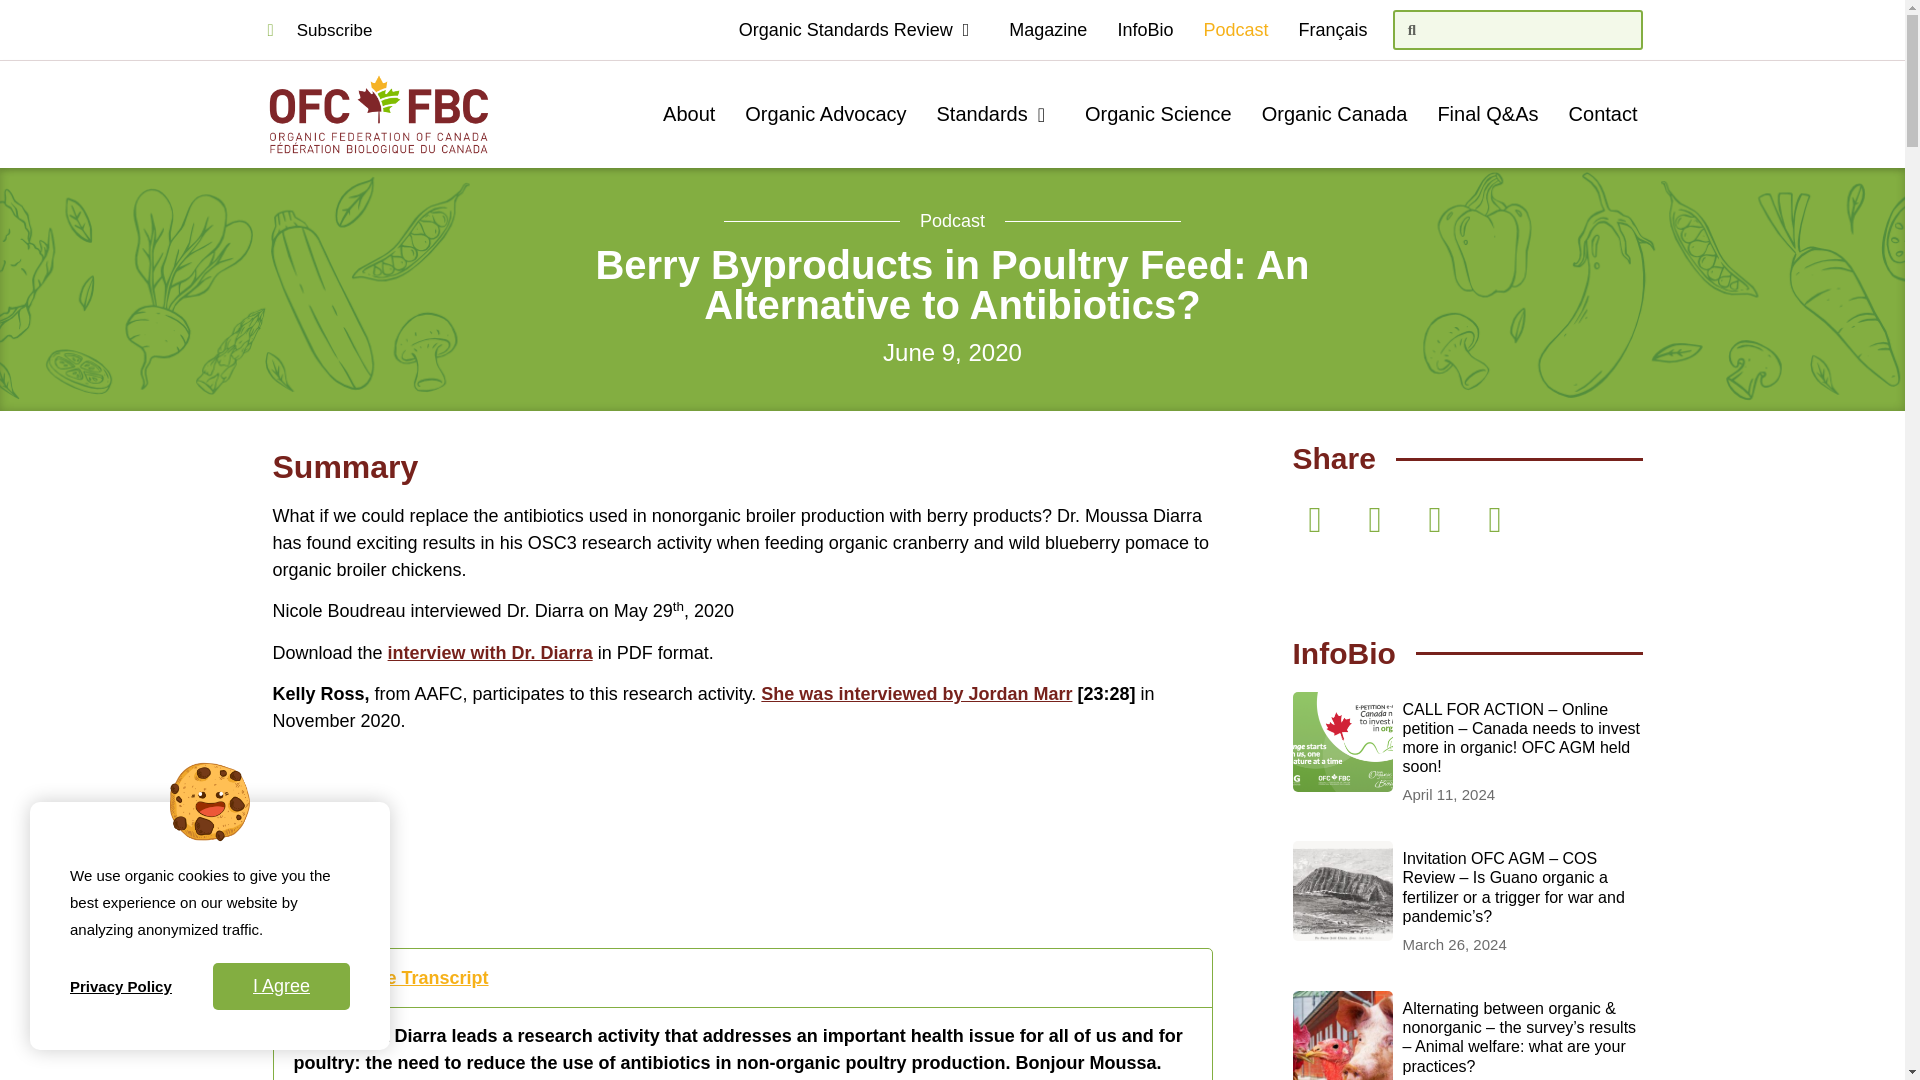 This screenshot has height=1080, width=1920. Describe the element at coordinates (320, 30) in the screenshot. I see `Subscribe` at that location.